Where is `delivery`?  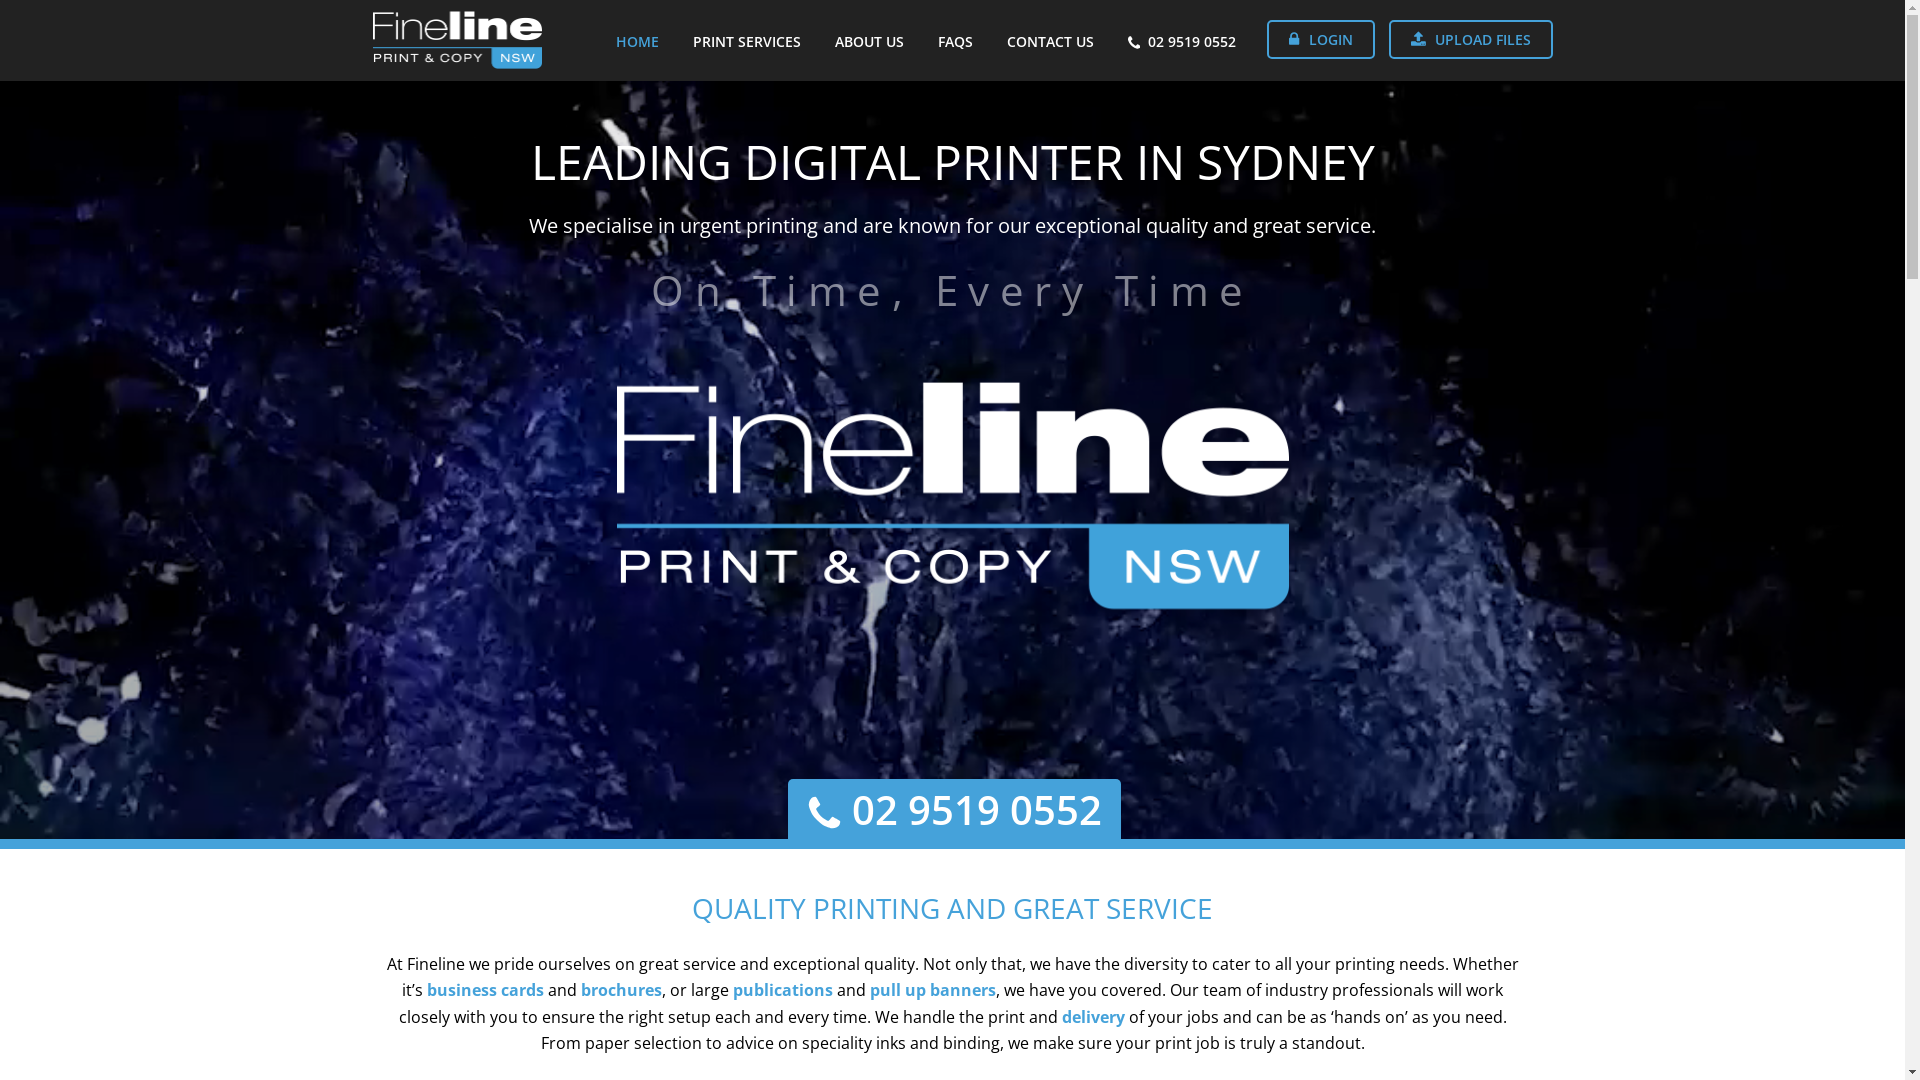
delivery is located at coordinates (1094, 1017).